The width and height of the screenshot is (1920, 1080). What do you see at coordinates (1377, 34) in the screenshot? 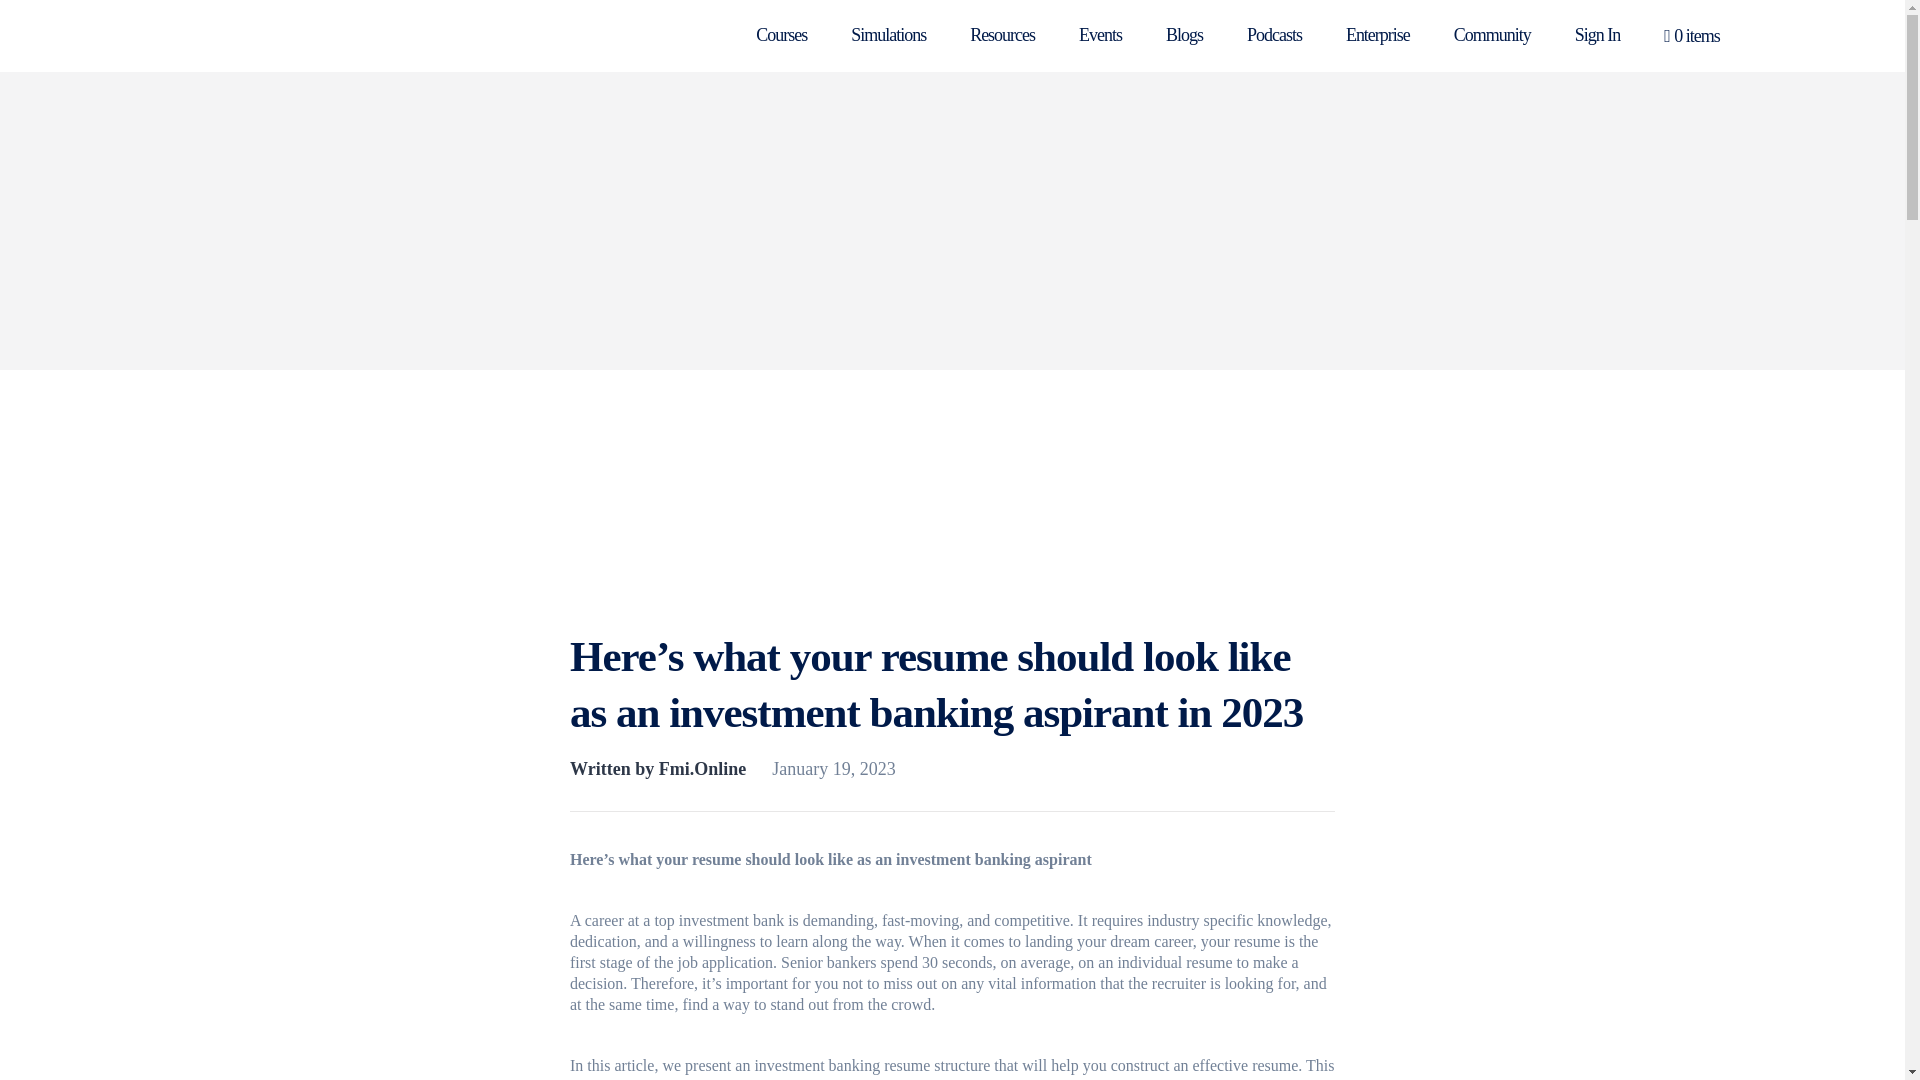
I see `Enterprise` at bounding box center [1377, 34].